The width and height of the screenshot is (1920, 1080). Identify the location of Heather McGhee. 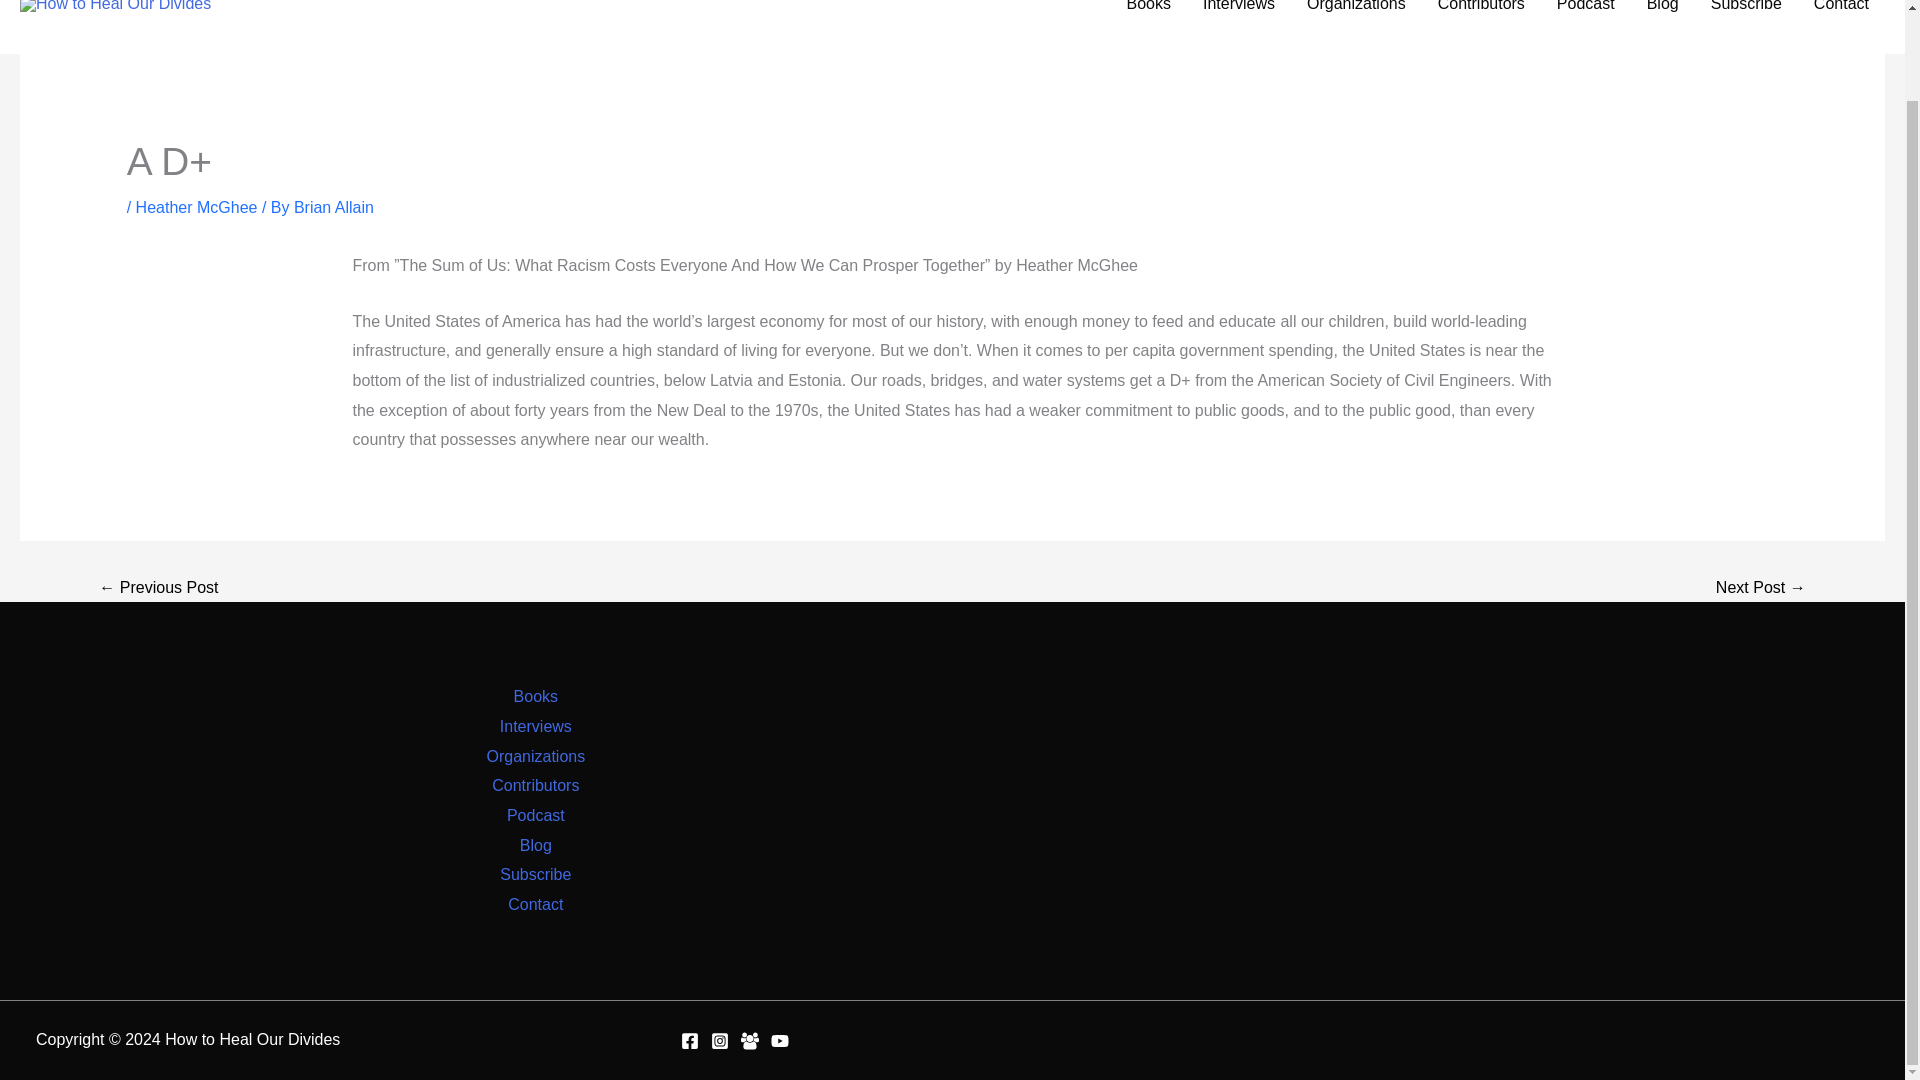
(196, 207).